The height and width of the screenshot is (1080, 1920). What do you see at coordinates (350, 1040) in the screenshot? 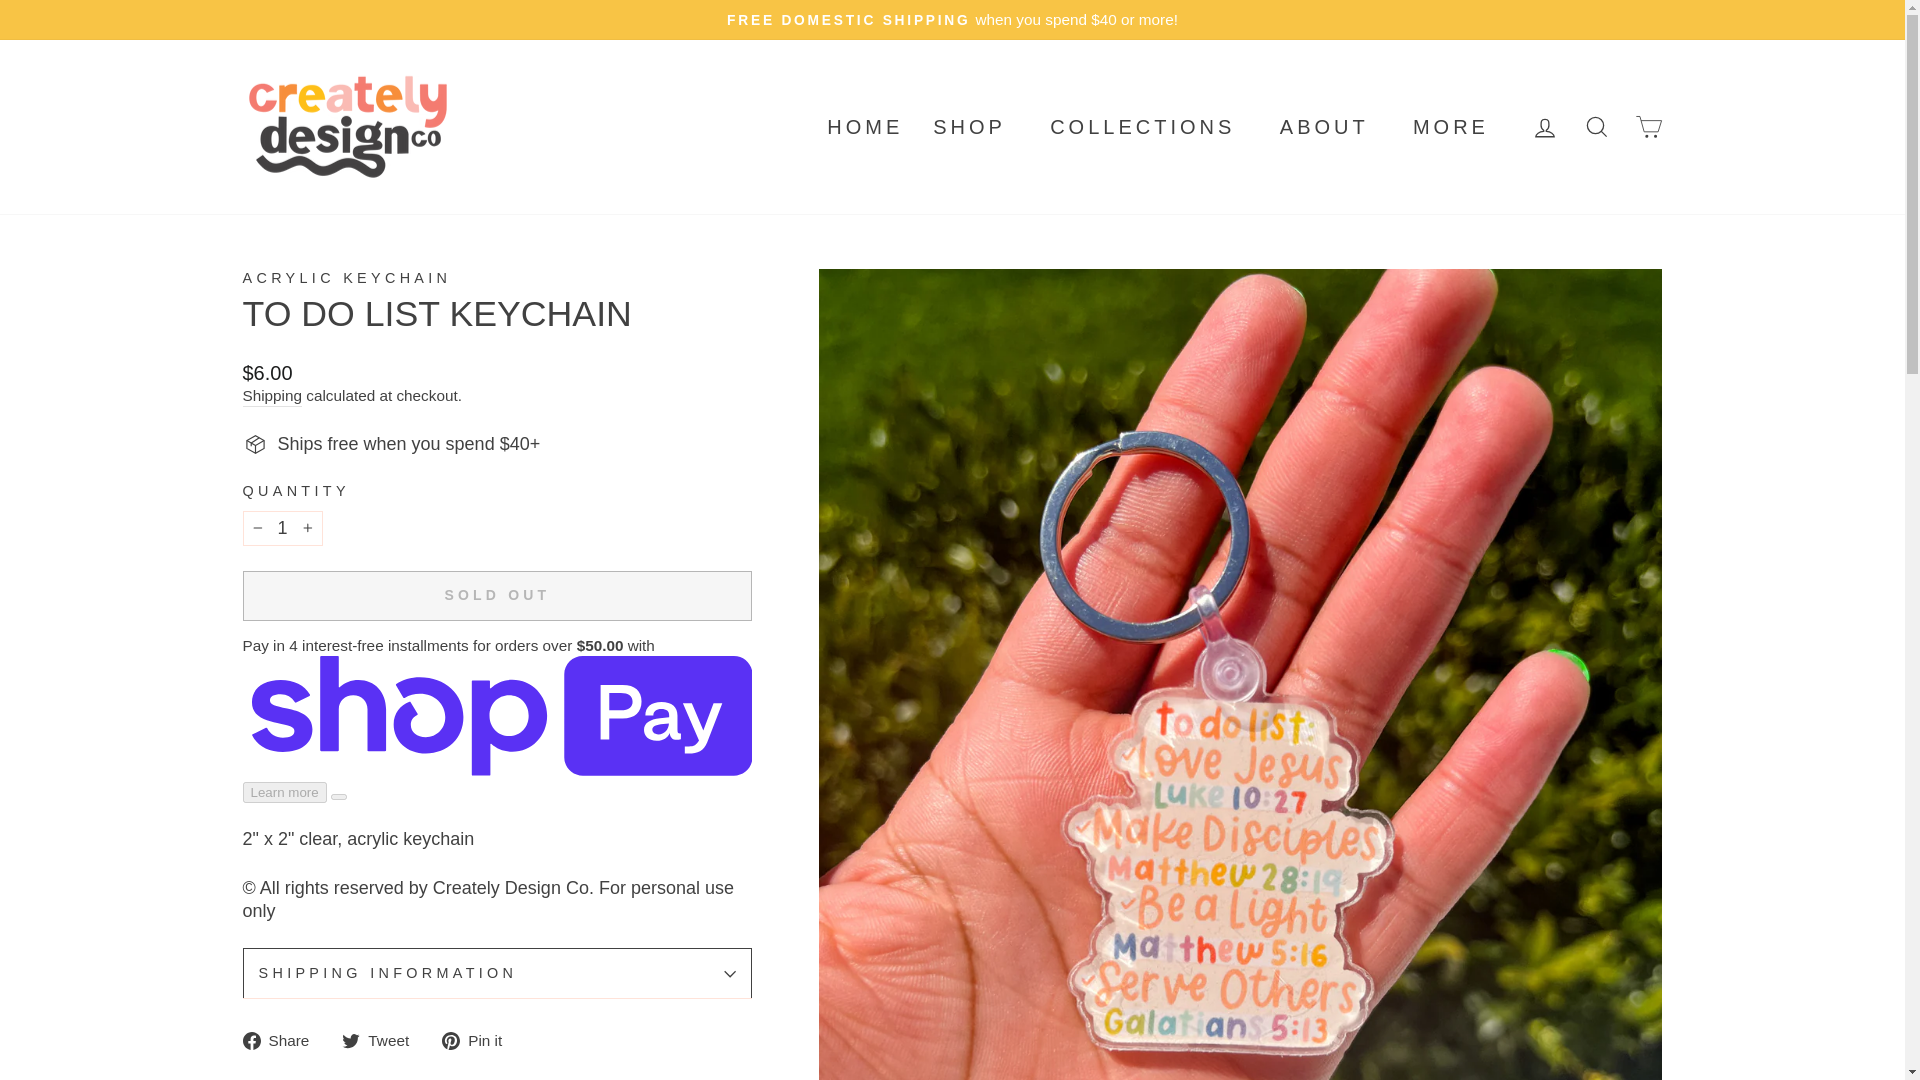
I see `twitter` at bounding box center [350, 1040].